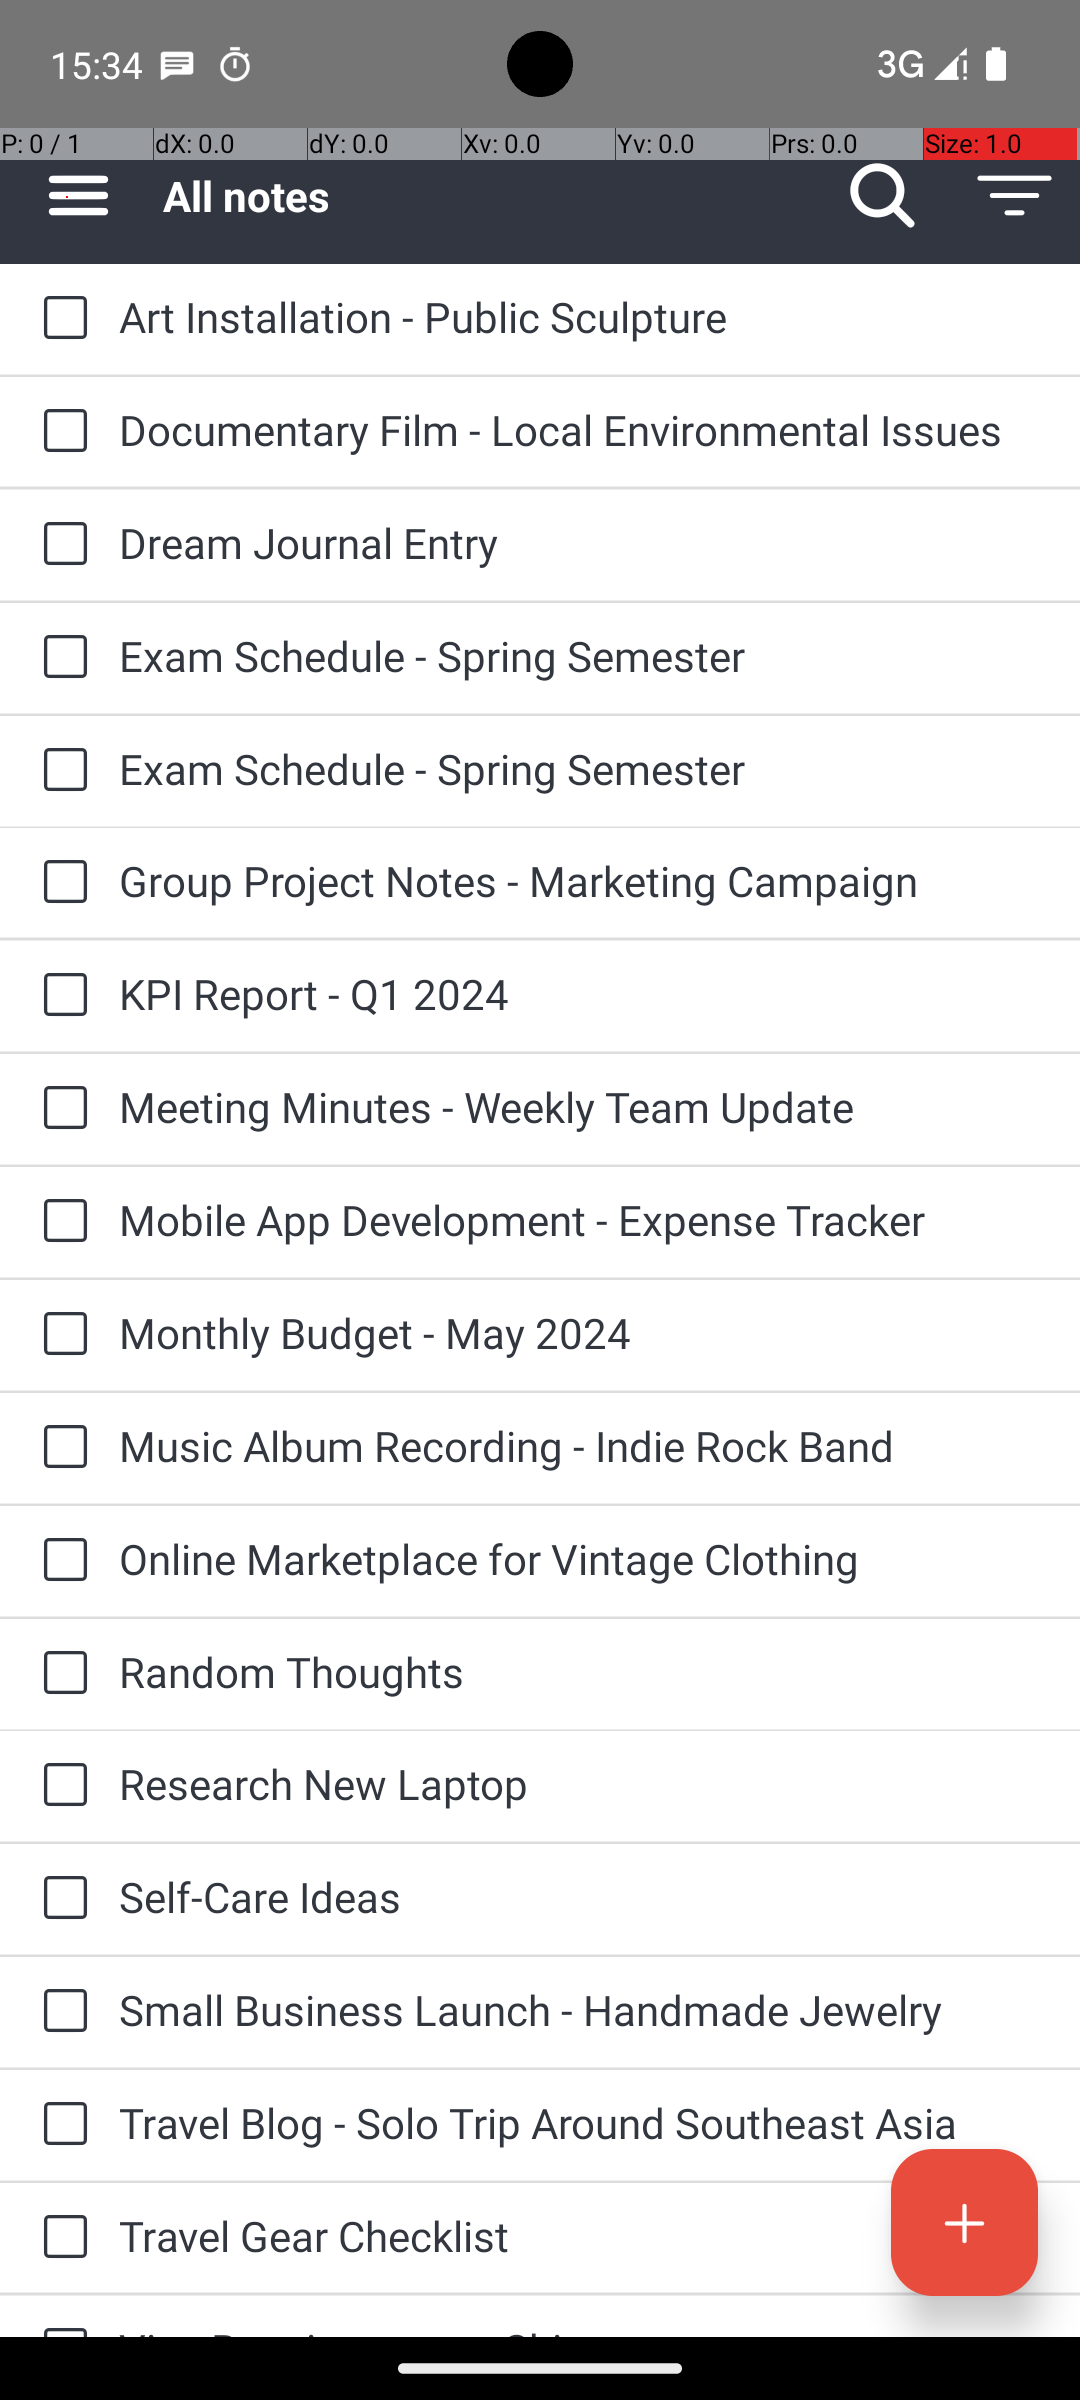 The height and width of the screenshot is (2400, 1080). Describe the element at coordinates (60, 1448) in the screenshot. I see `to-do: Music Album Recording - Indie Rock Band` at that location.